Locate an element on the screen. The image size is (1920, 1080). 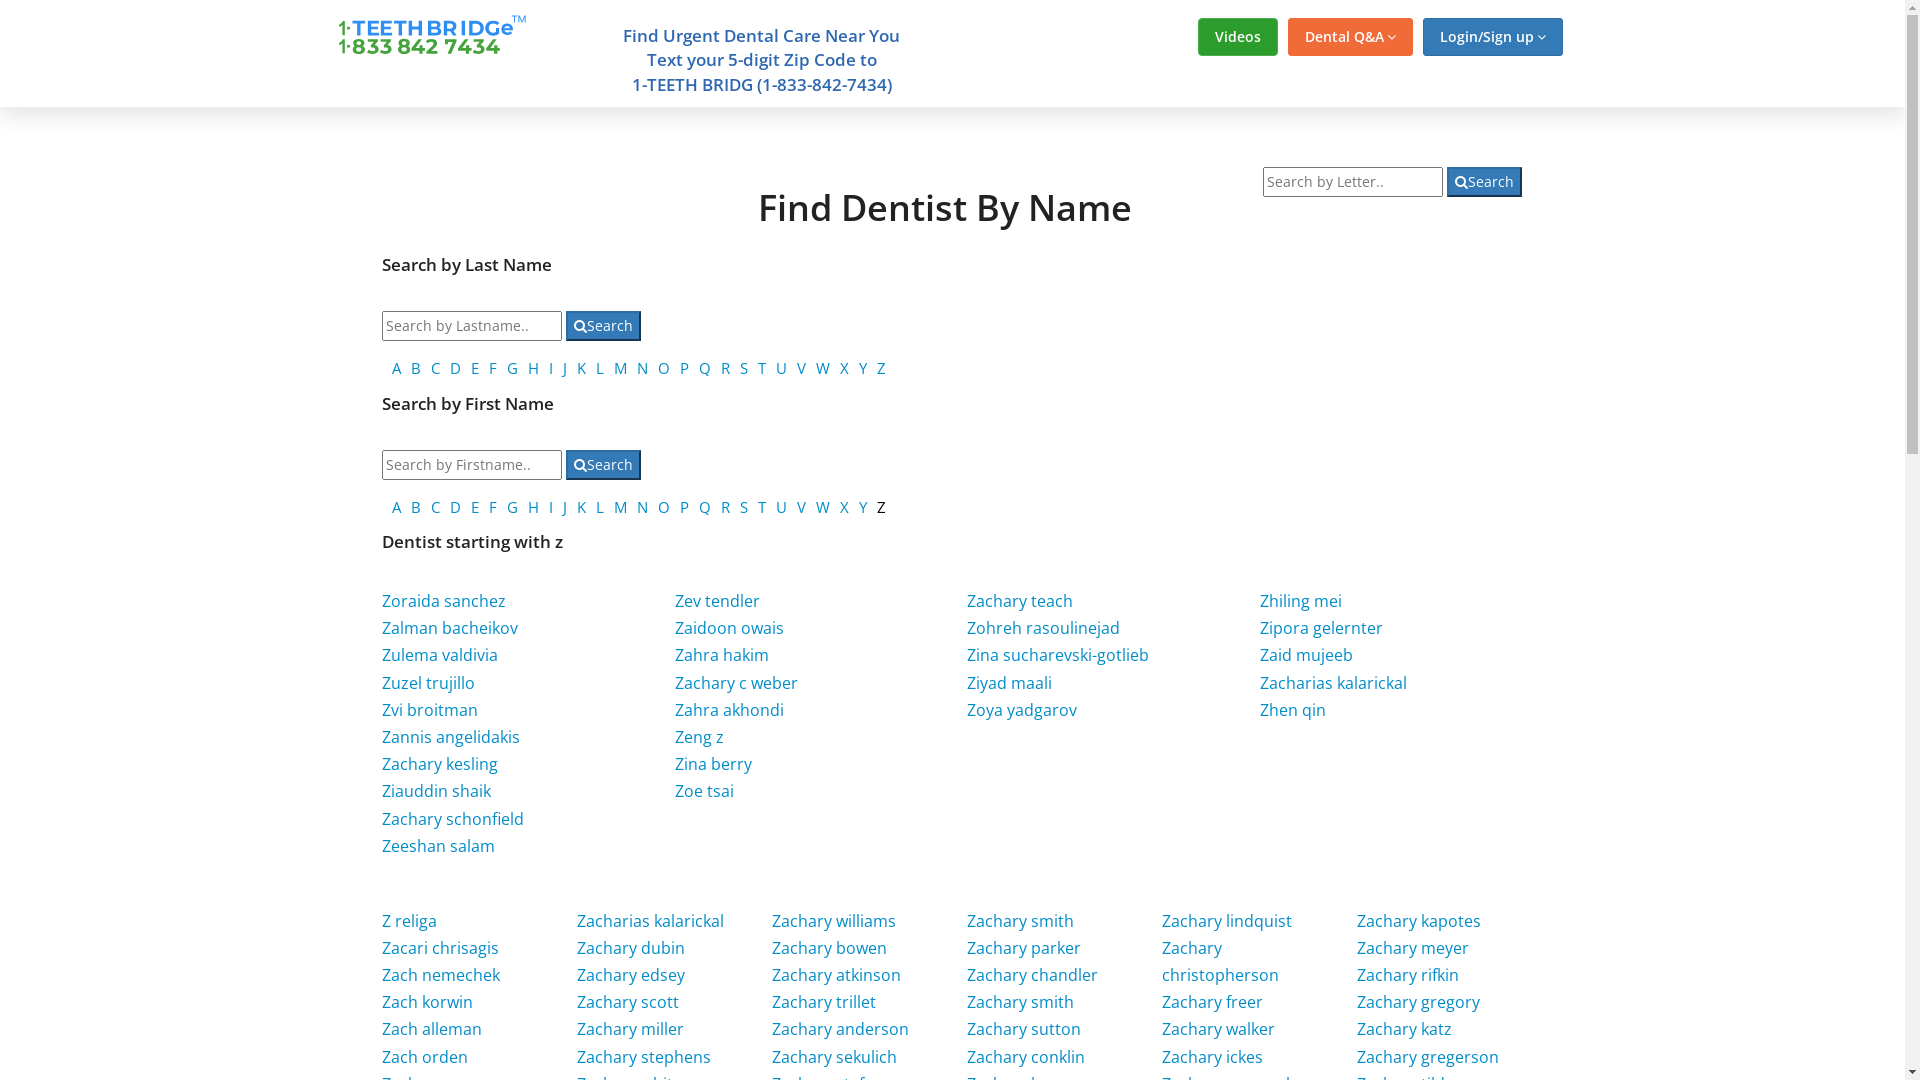
D is located at coordinates (456, 507).